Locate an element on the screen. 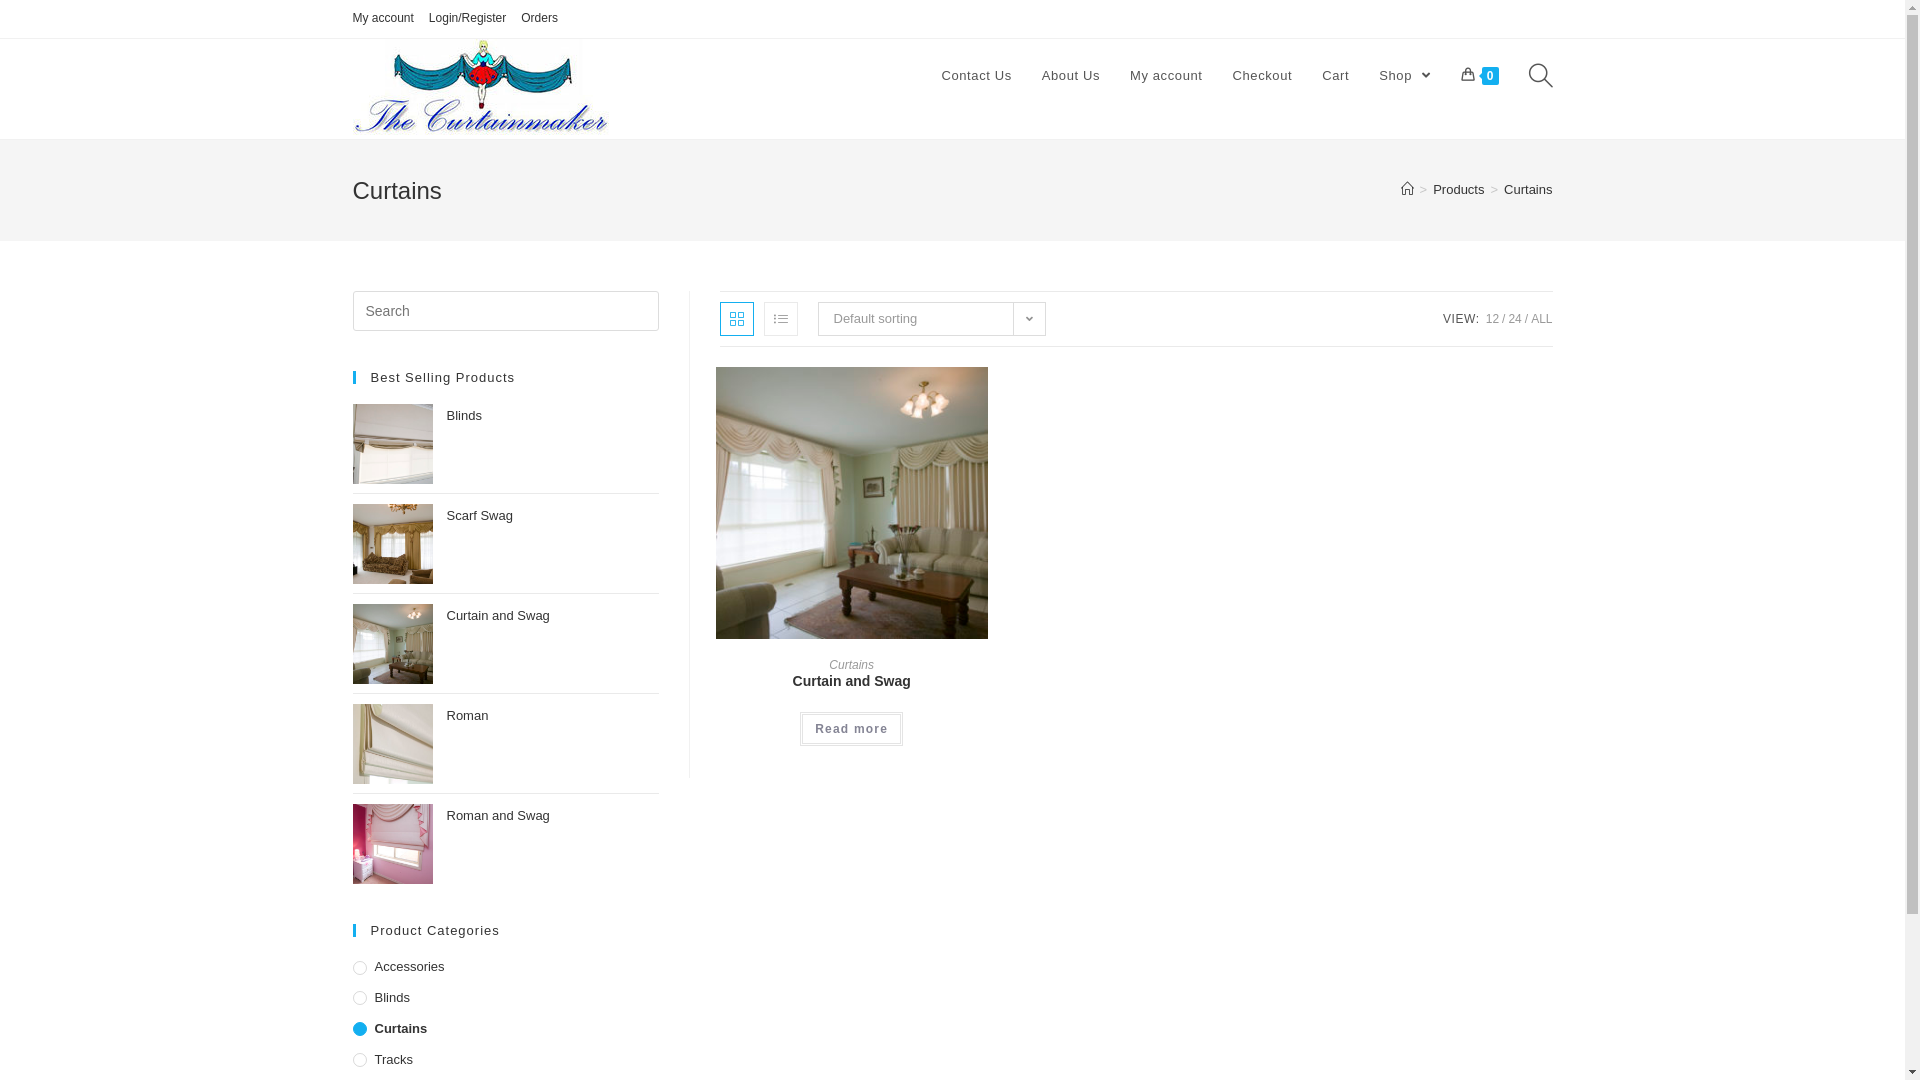  My account is located at coordinates (382, 19).